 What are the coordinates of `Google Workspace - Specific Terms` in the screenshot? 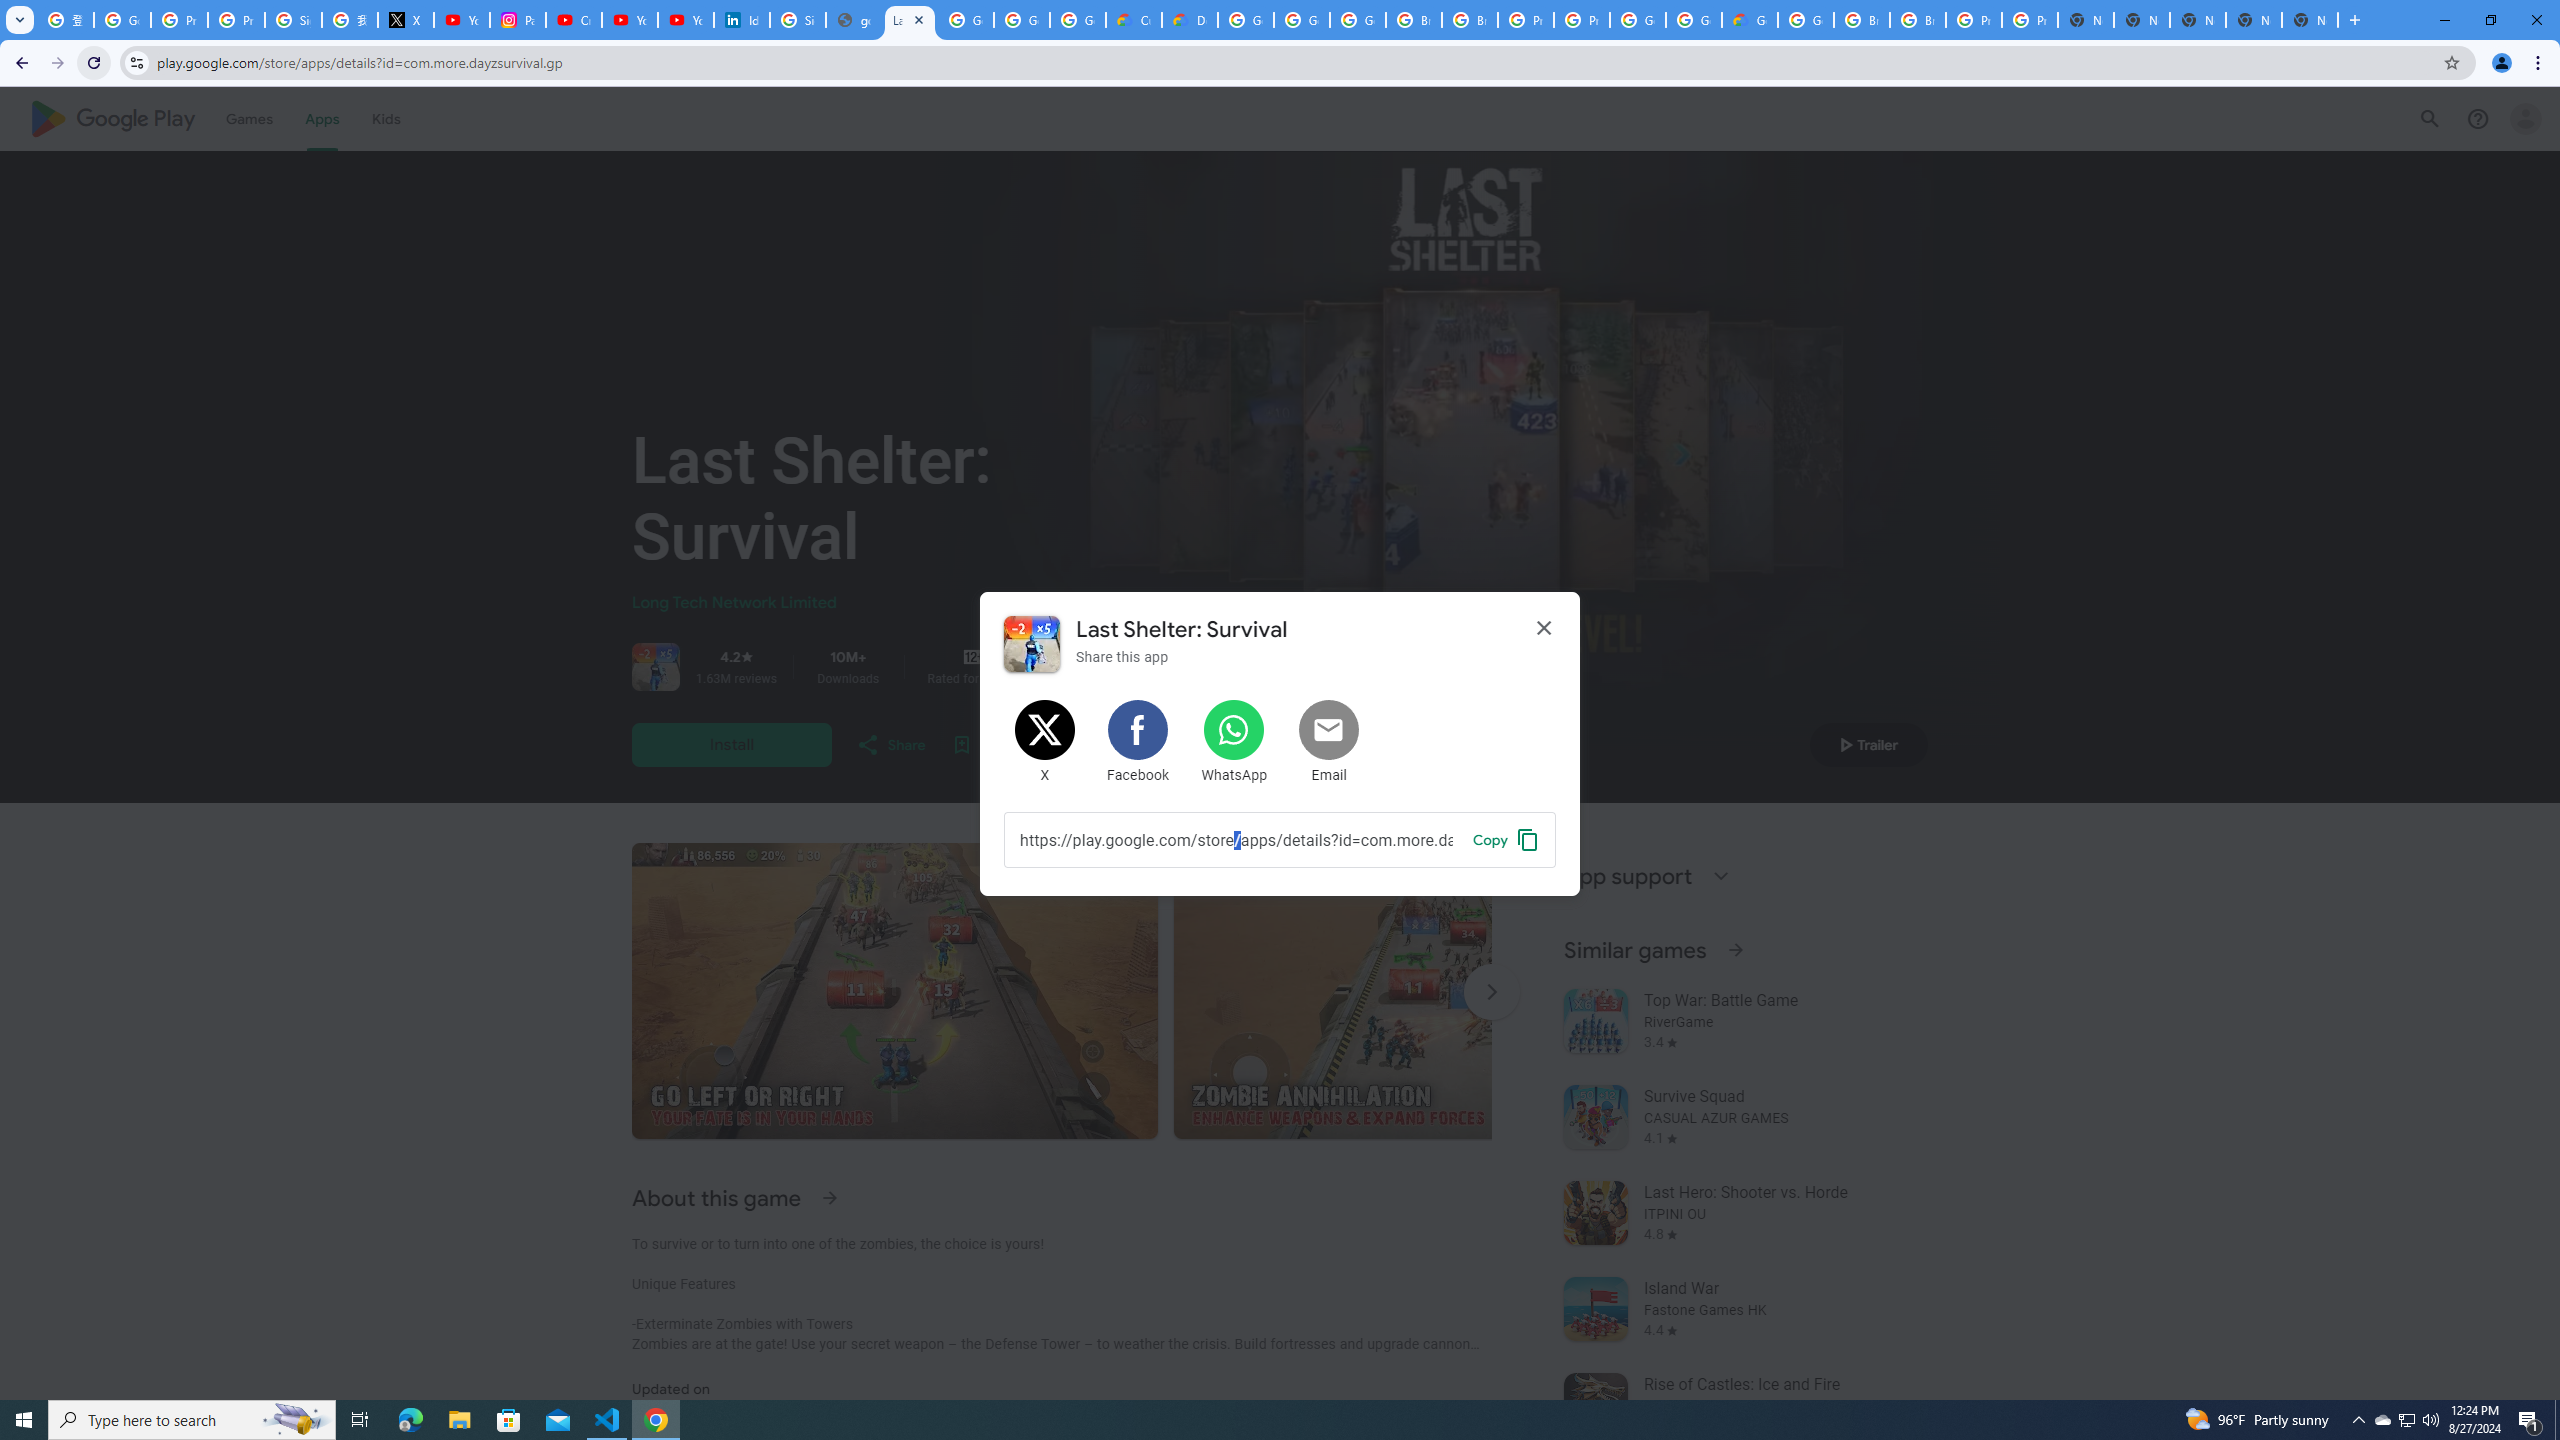 It's located at (1078, 20).